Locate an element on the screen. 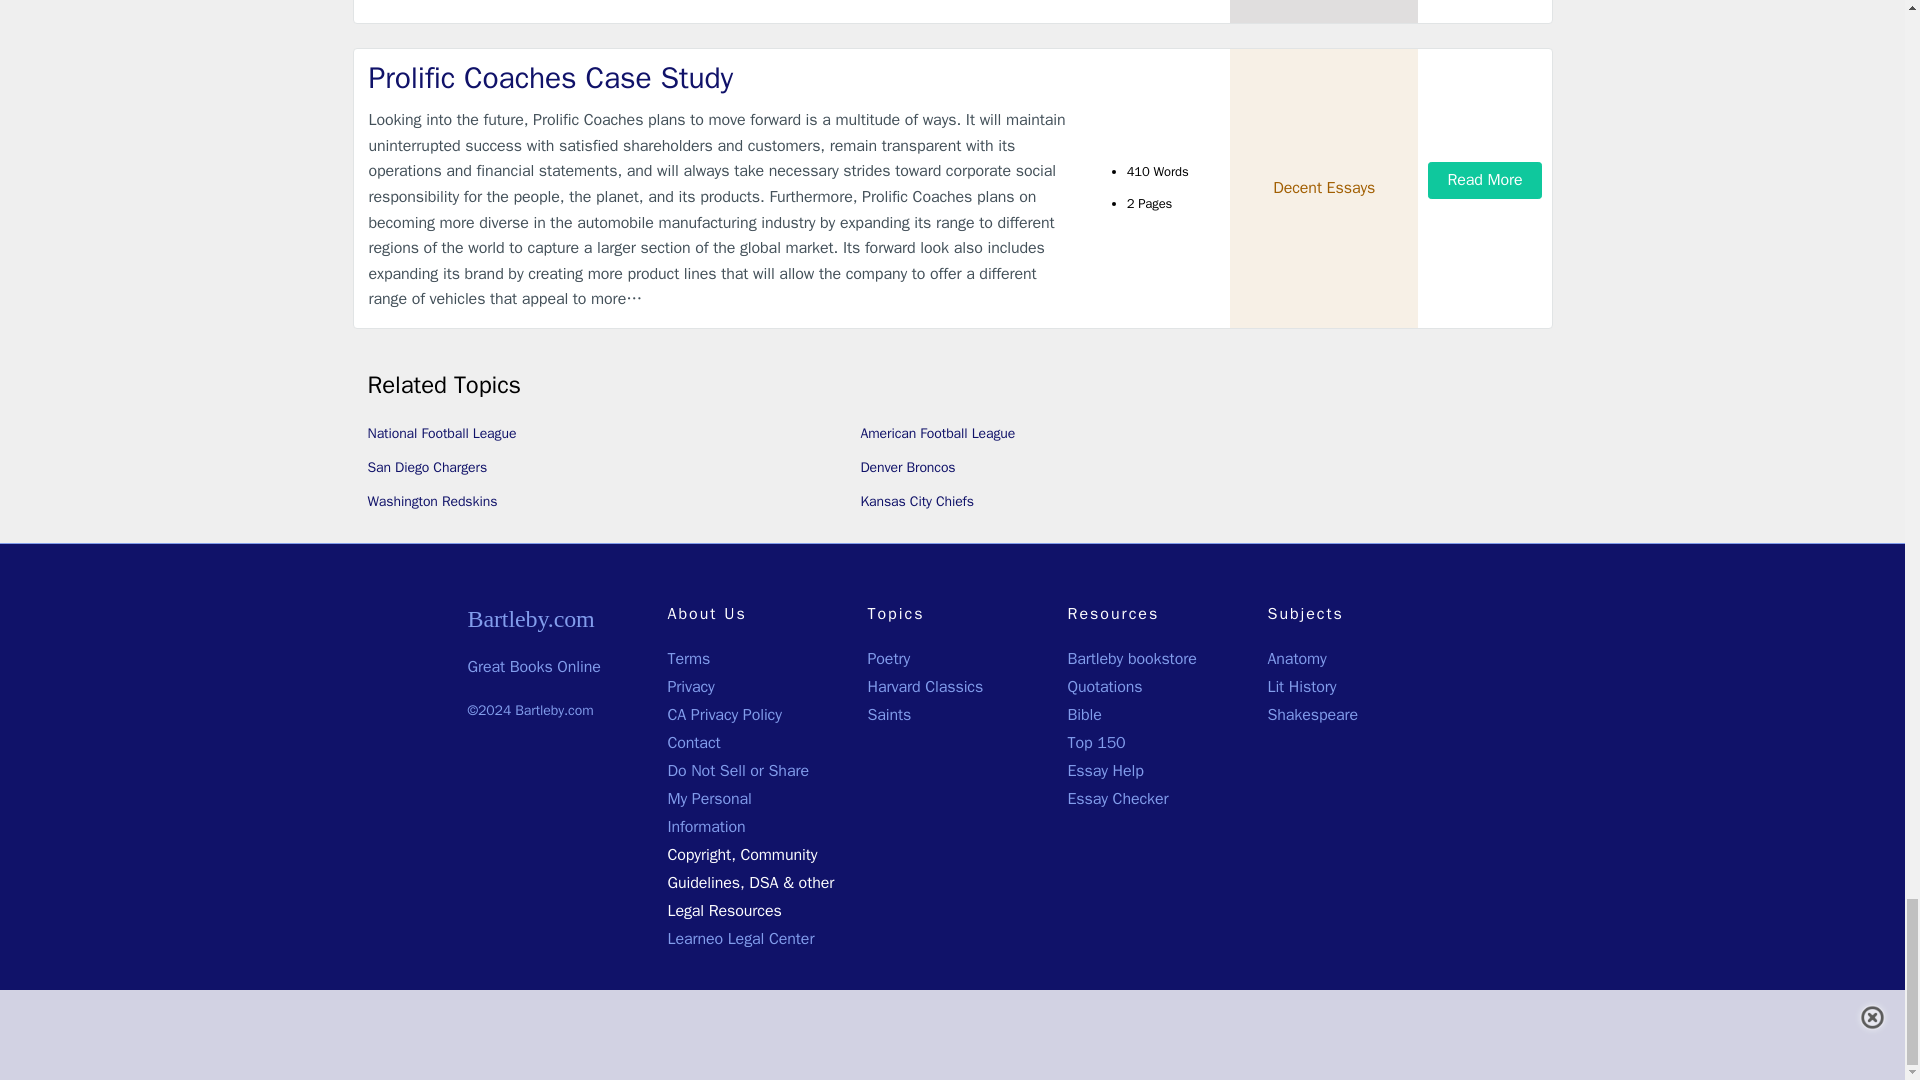 The image size is (1920, 1080). Kansas City Chiefs is located at coordinates (916, 500).